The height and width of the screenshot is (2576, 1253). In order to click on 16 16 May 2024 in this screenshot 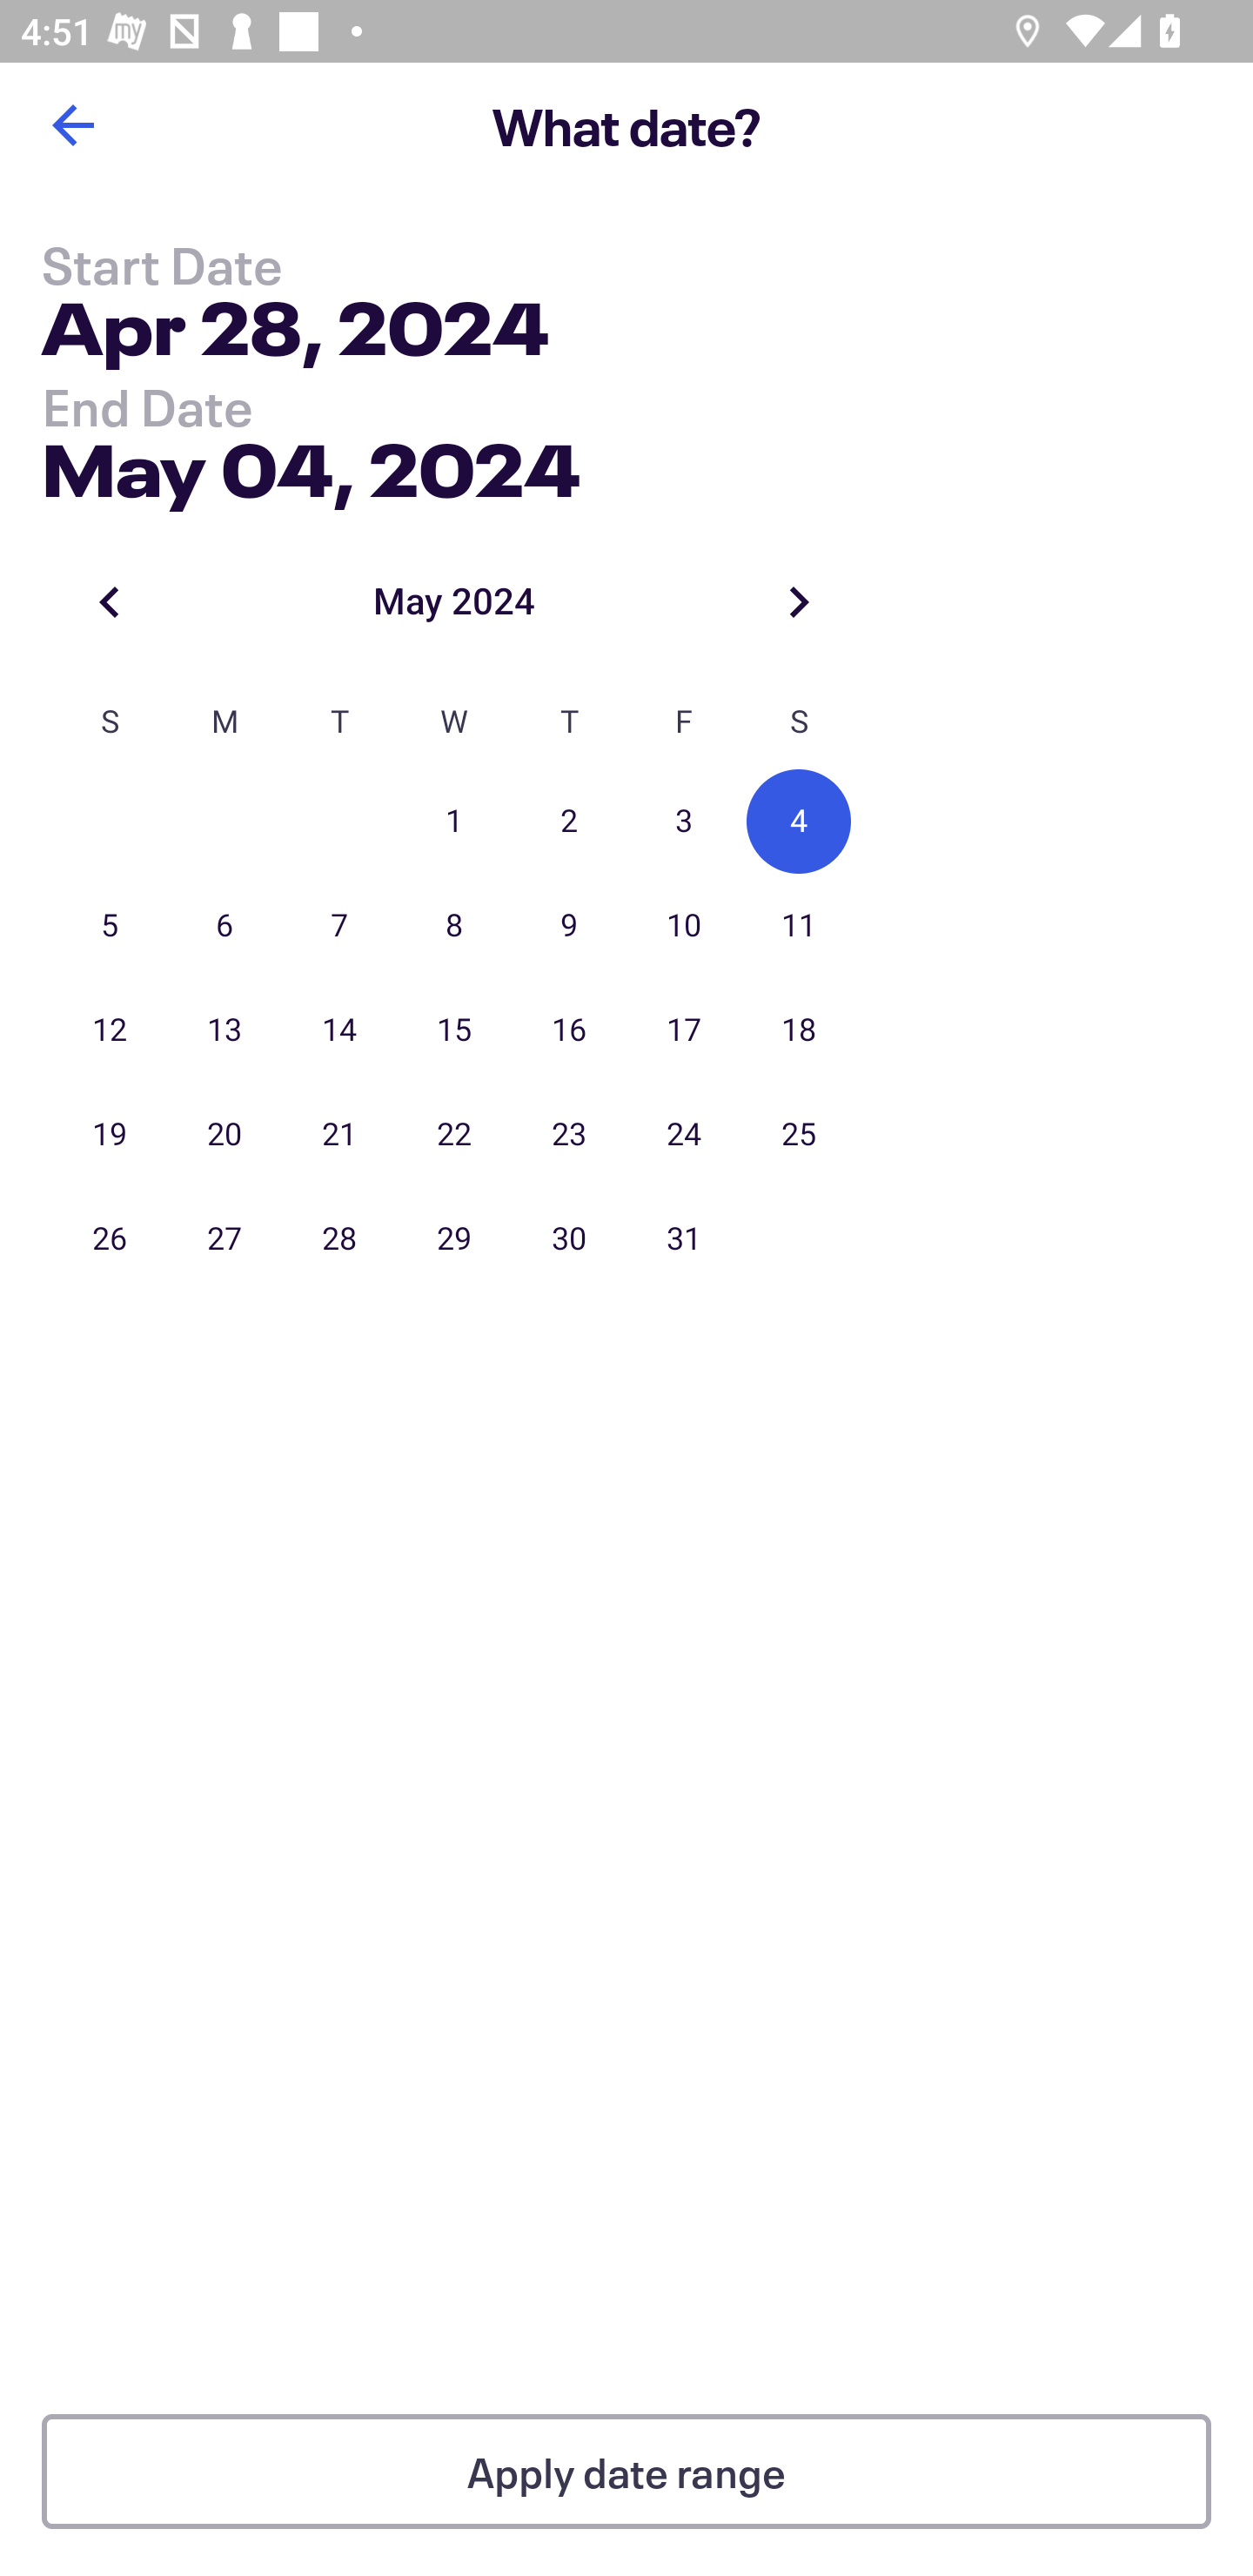, I will do `click(569, 1030)`.